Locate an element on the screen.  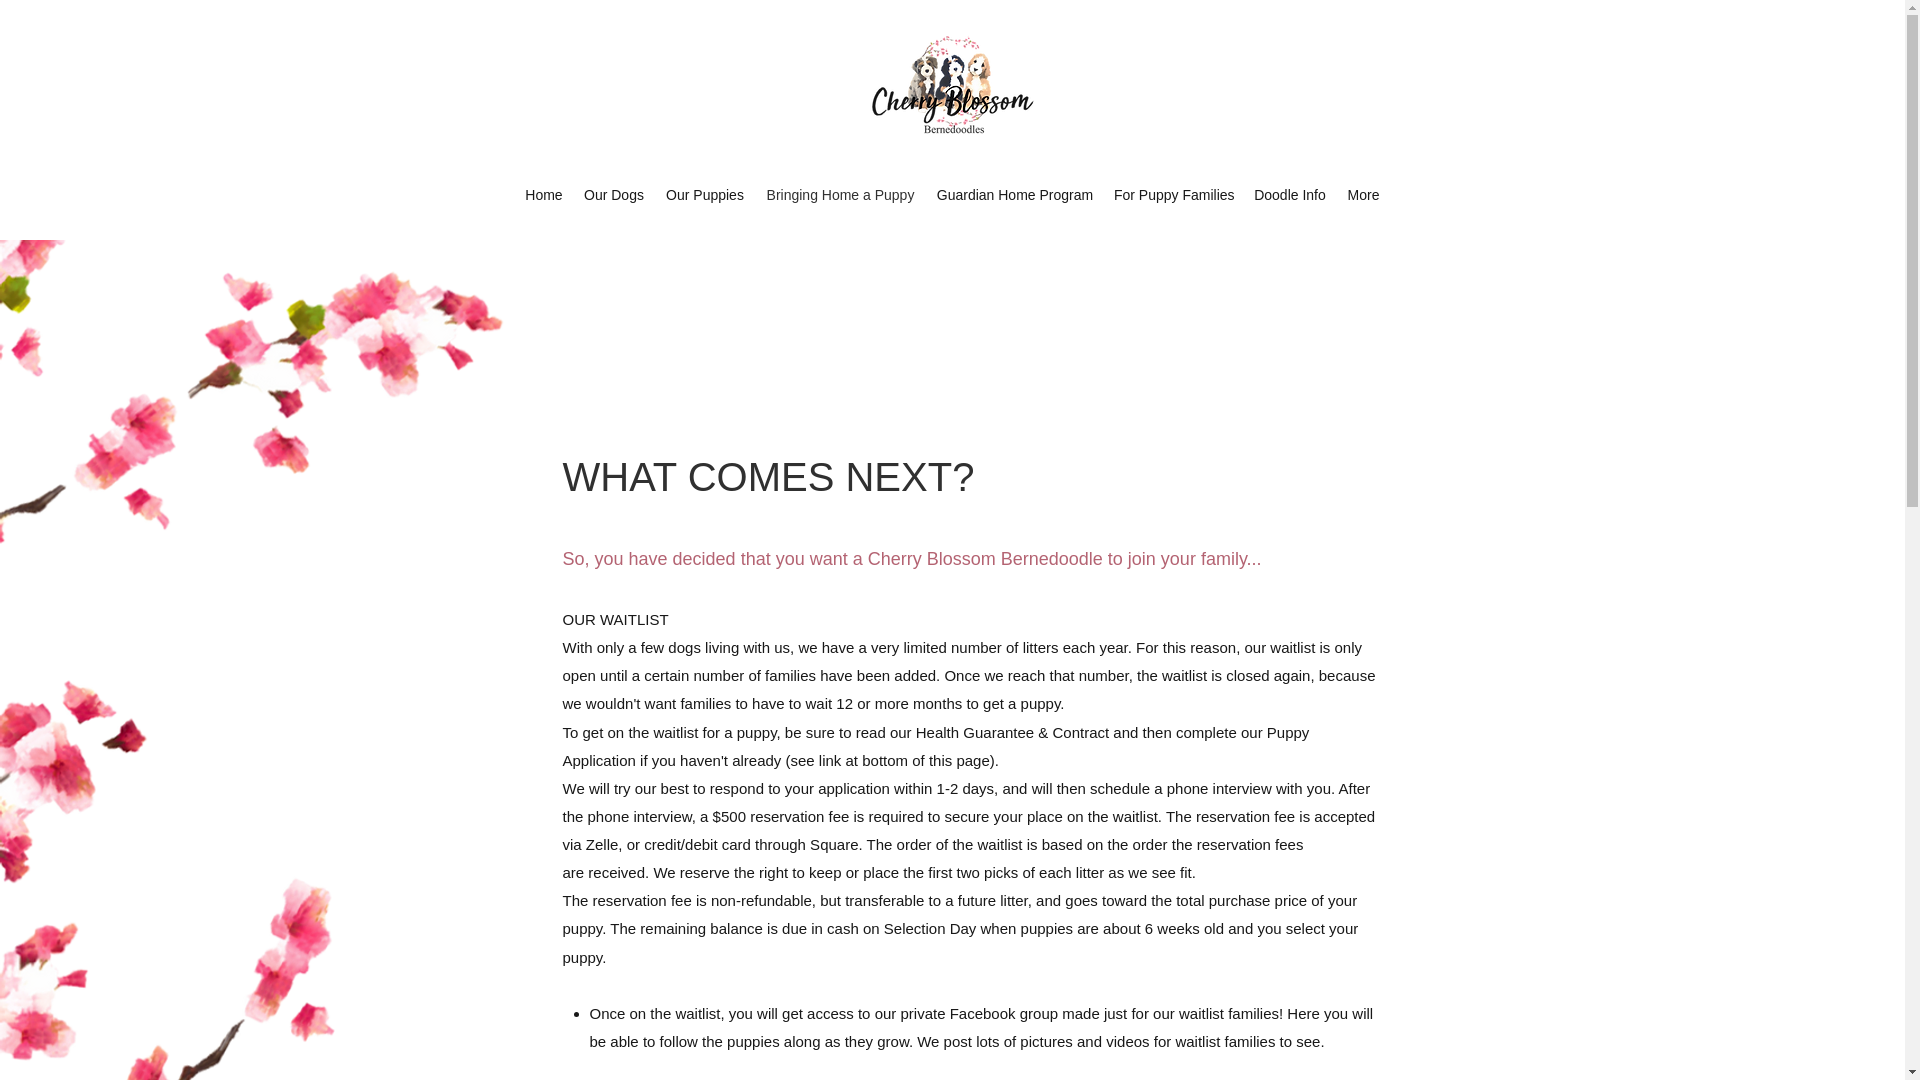
Our Dogs is located at coordinates (613, 194).